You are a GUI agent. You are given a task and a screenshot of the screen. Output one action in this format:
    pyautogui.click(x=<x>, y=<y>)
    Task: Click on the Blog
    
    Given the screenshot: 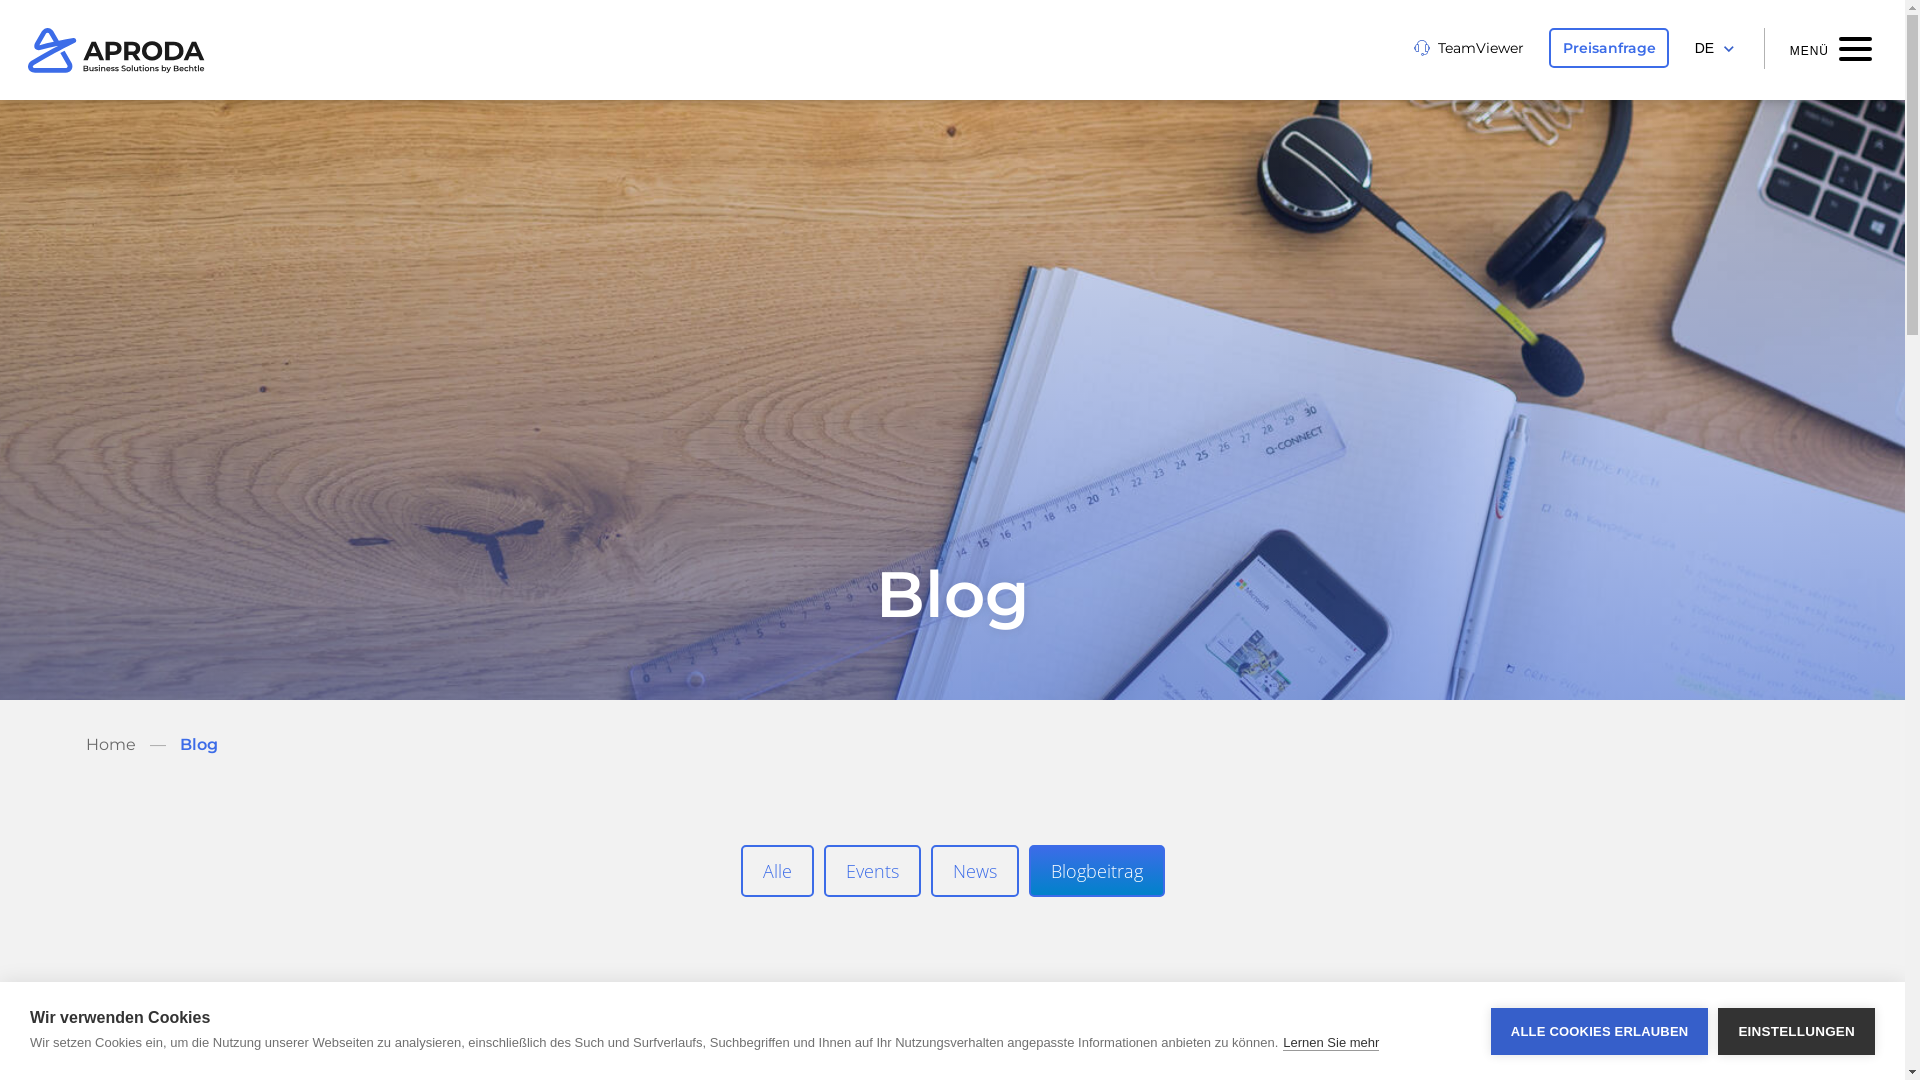 What is the action you would take?
    pyautogui.click(x=199, y=744)
    